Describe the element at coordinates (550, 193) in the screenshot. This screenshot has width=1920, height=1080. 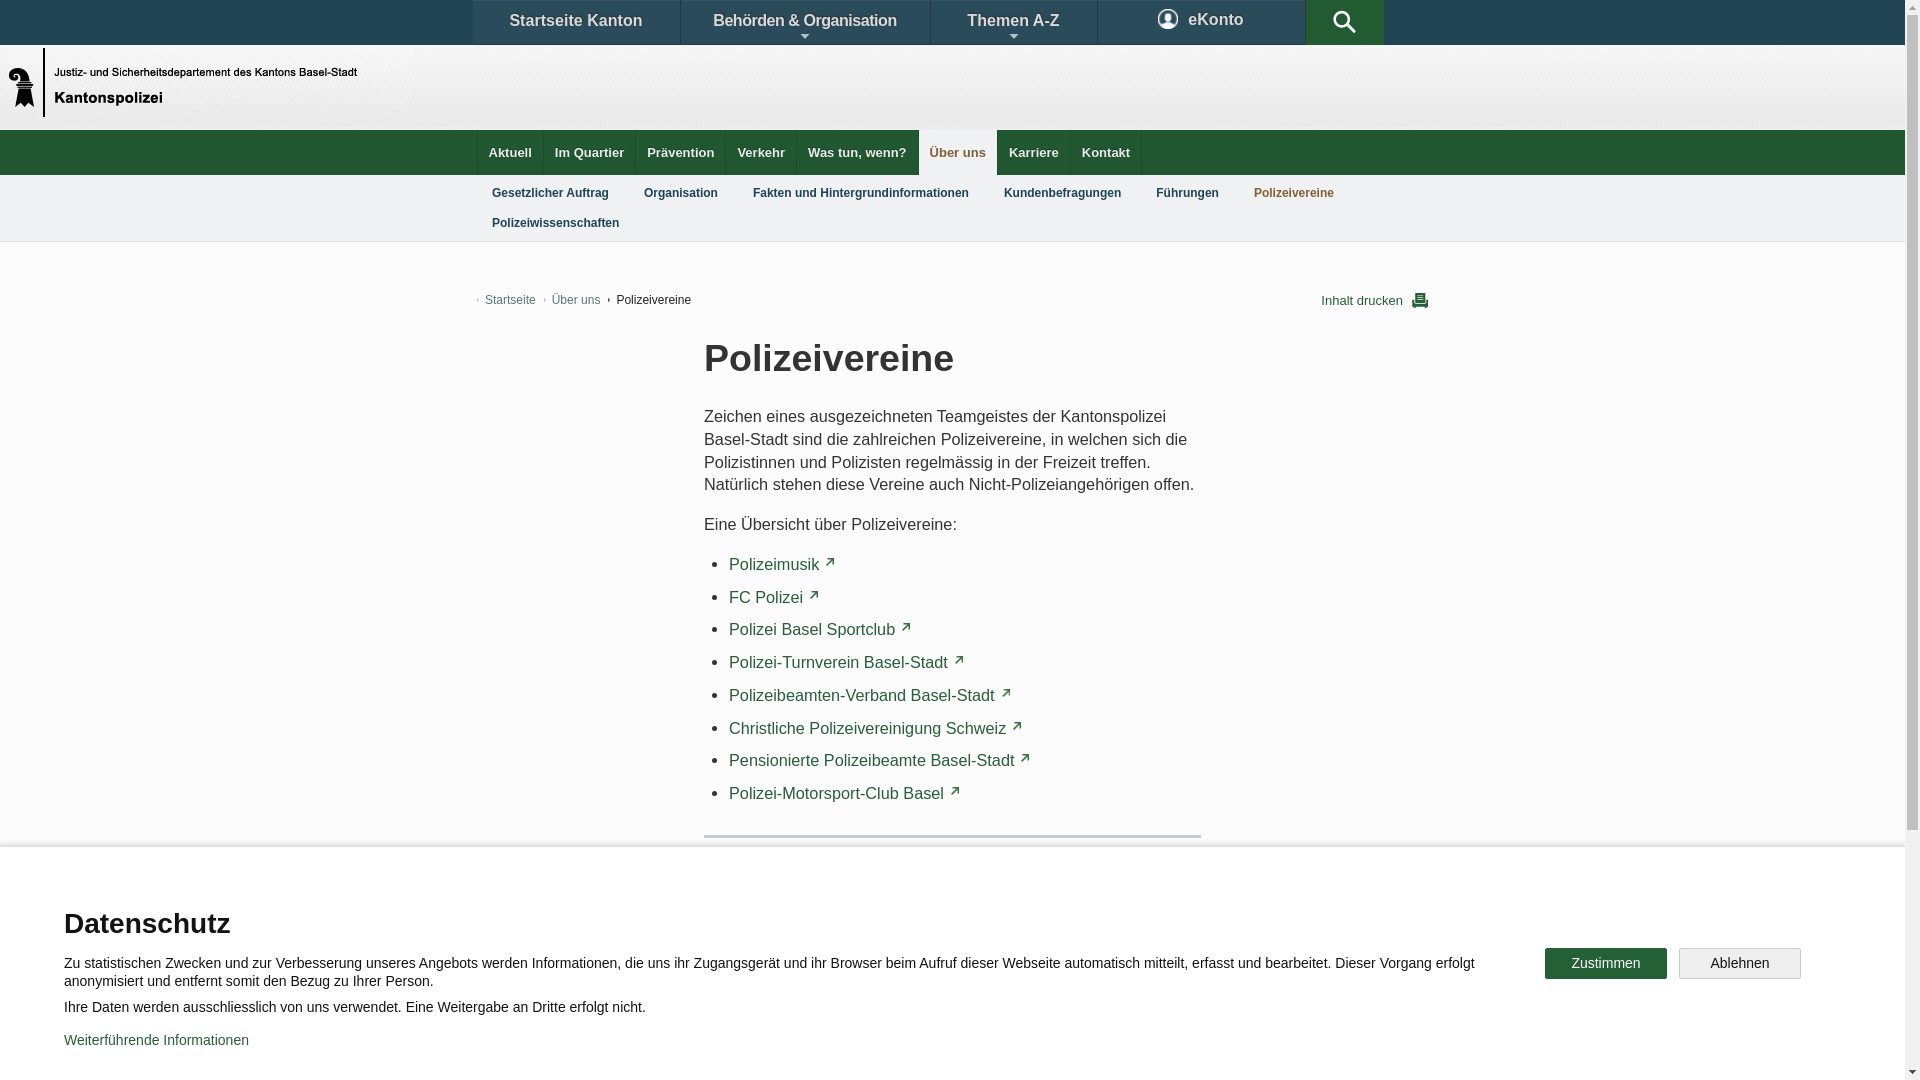
I see `Gesetzlicher Auftrag` at that location.